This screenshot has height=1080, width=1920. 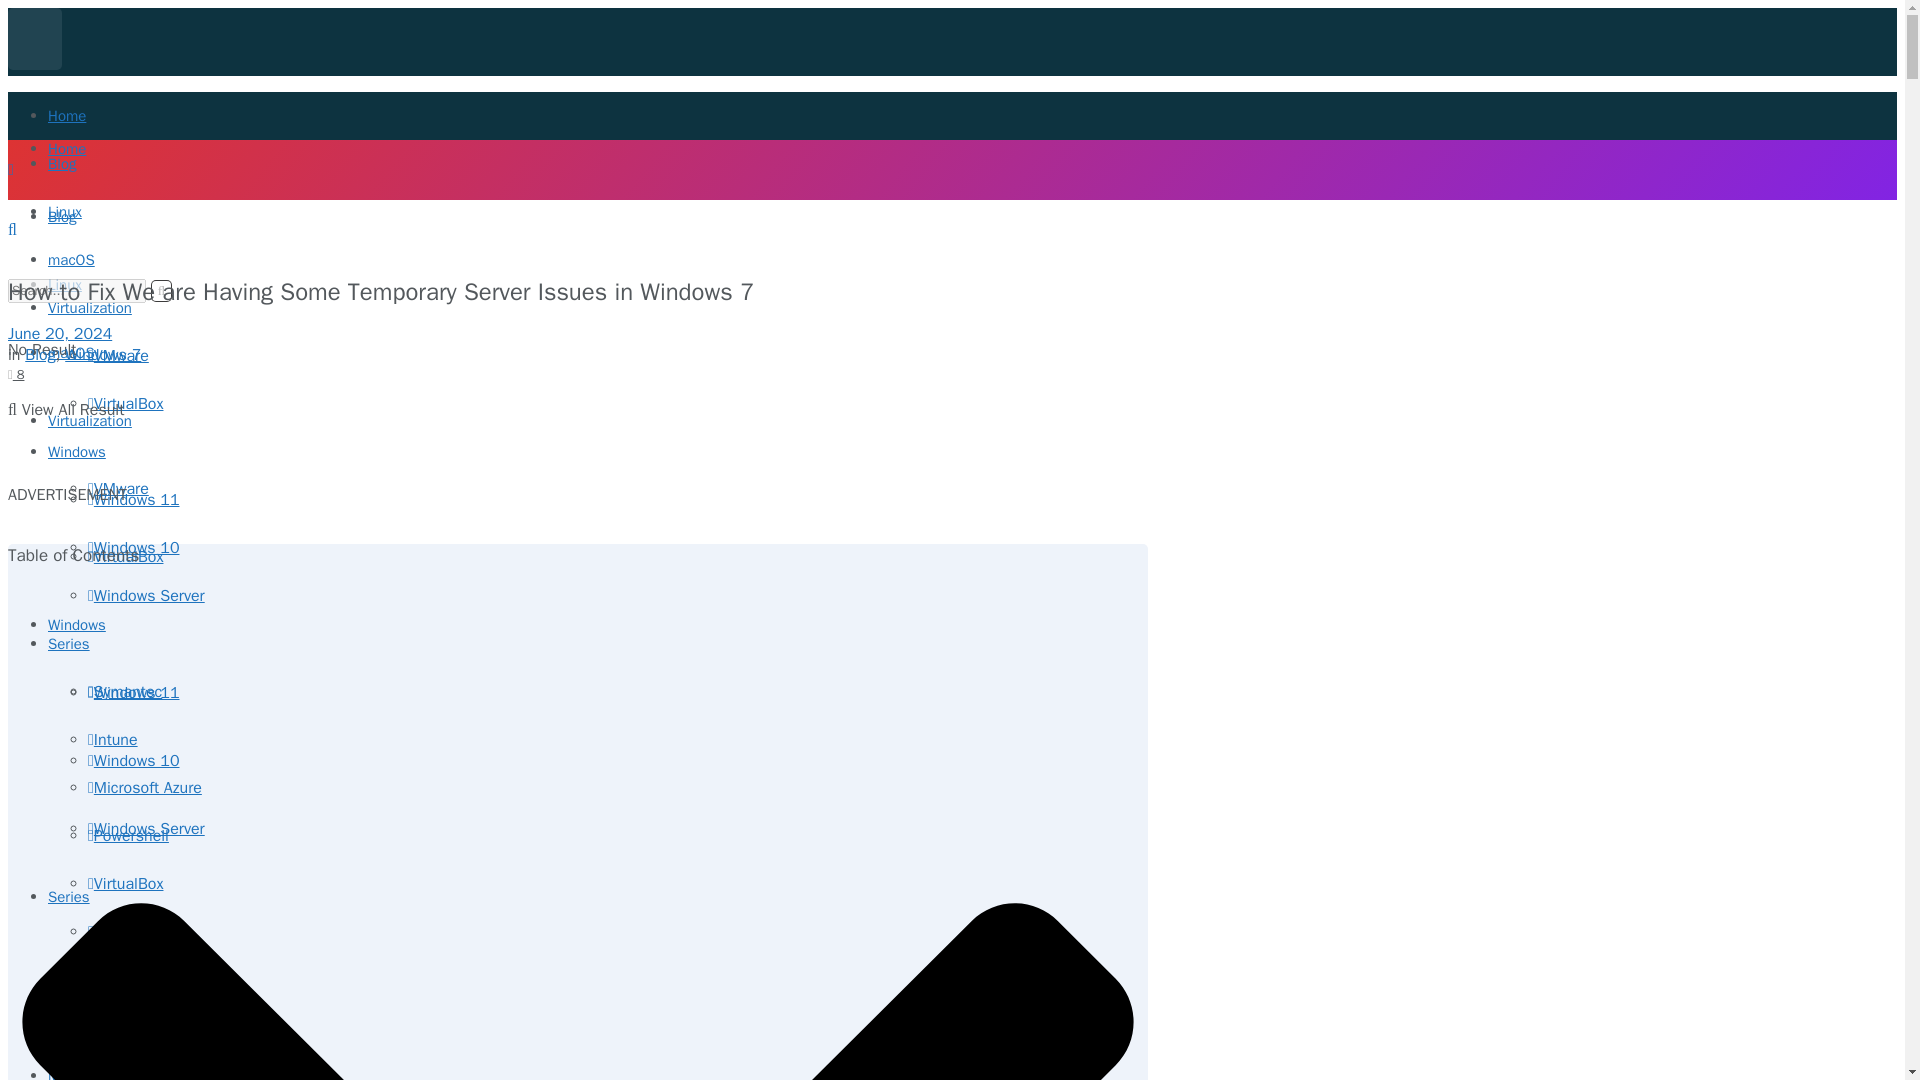 I want to click on Symantec, so click(x=124, y=692).